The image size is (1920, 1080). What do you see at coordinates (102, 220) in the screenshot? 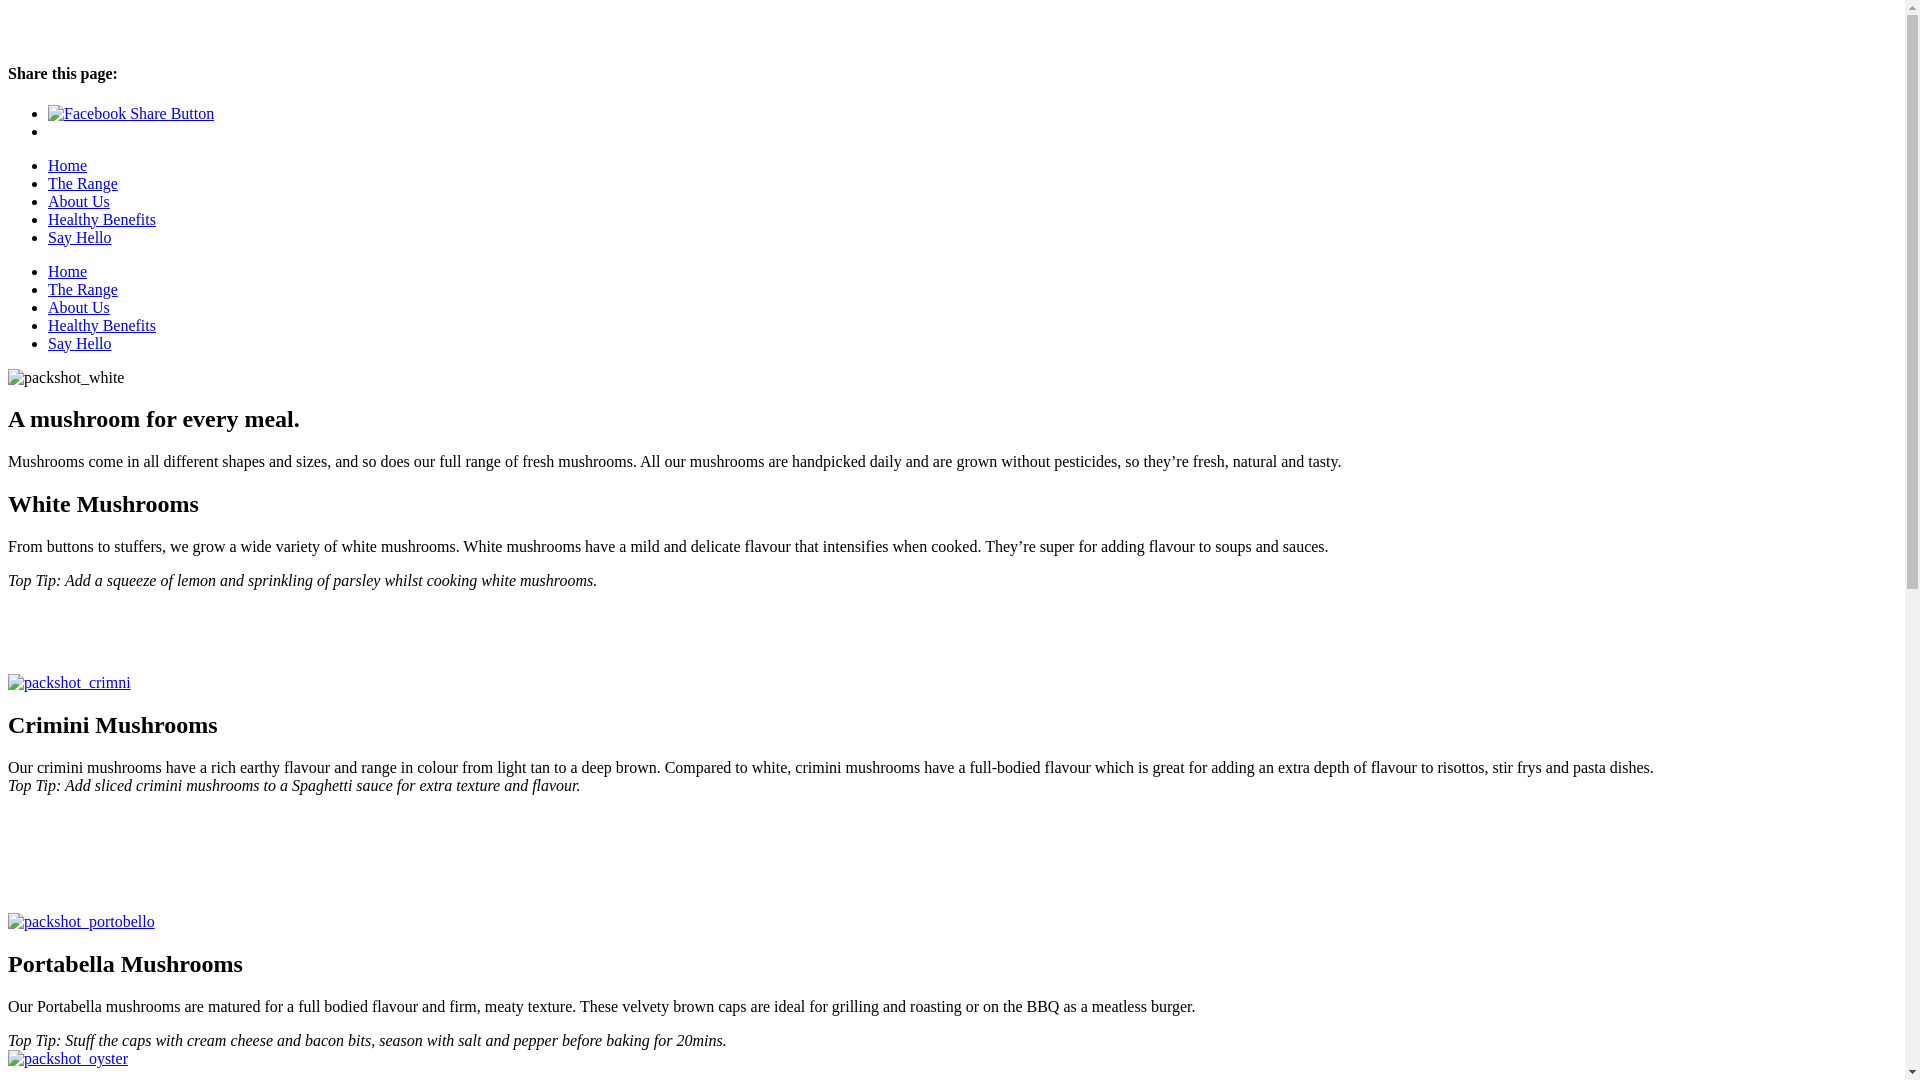
I see `Healthy Benefits` at bounding box center [102, 220].